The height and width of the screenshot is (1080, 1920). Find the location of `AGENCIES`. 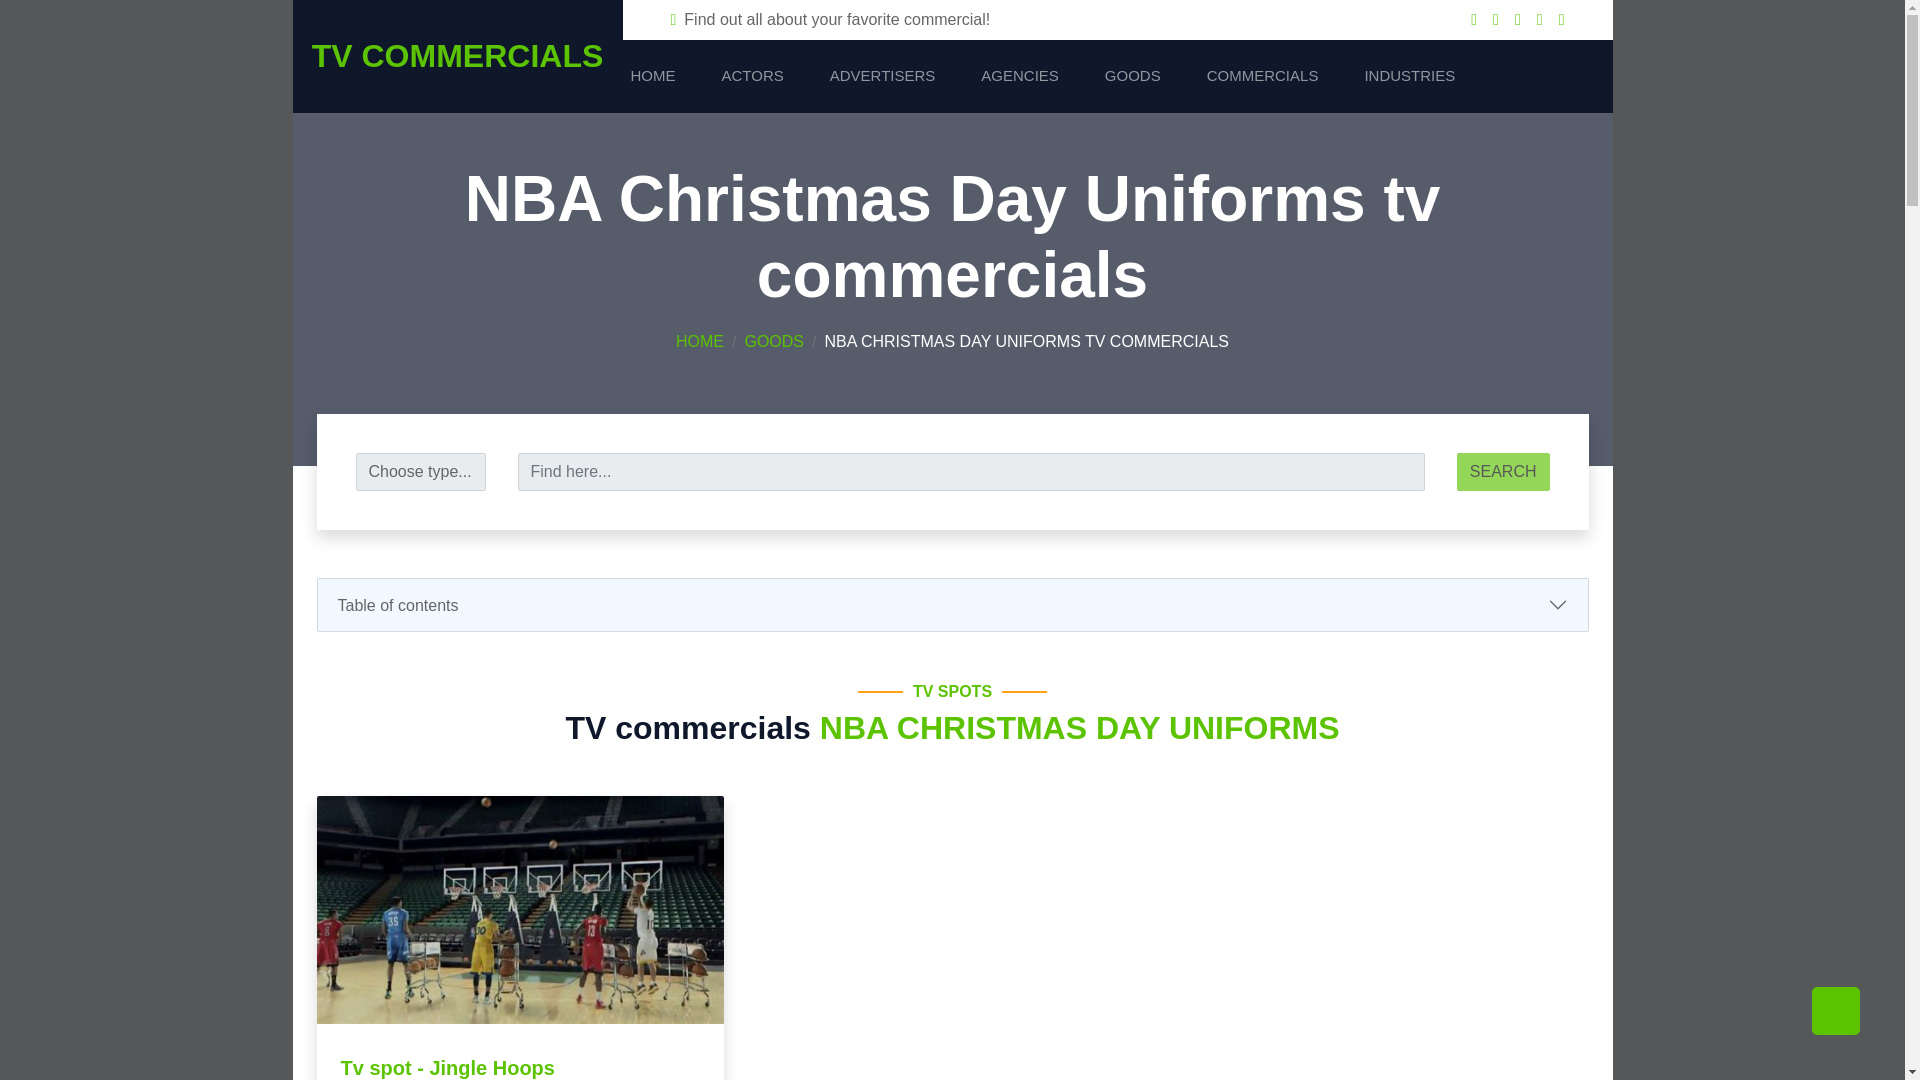

AGENCIES is located at coordinates (1020, 76).